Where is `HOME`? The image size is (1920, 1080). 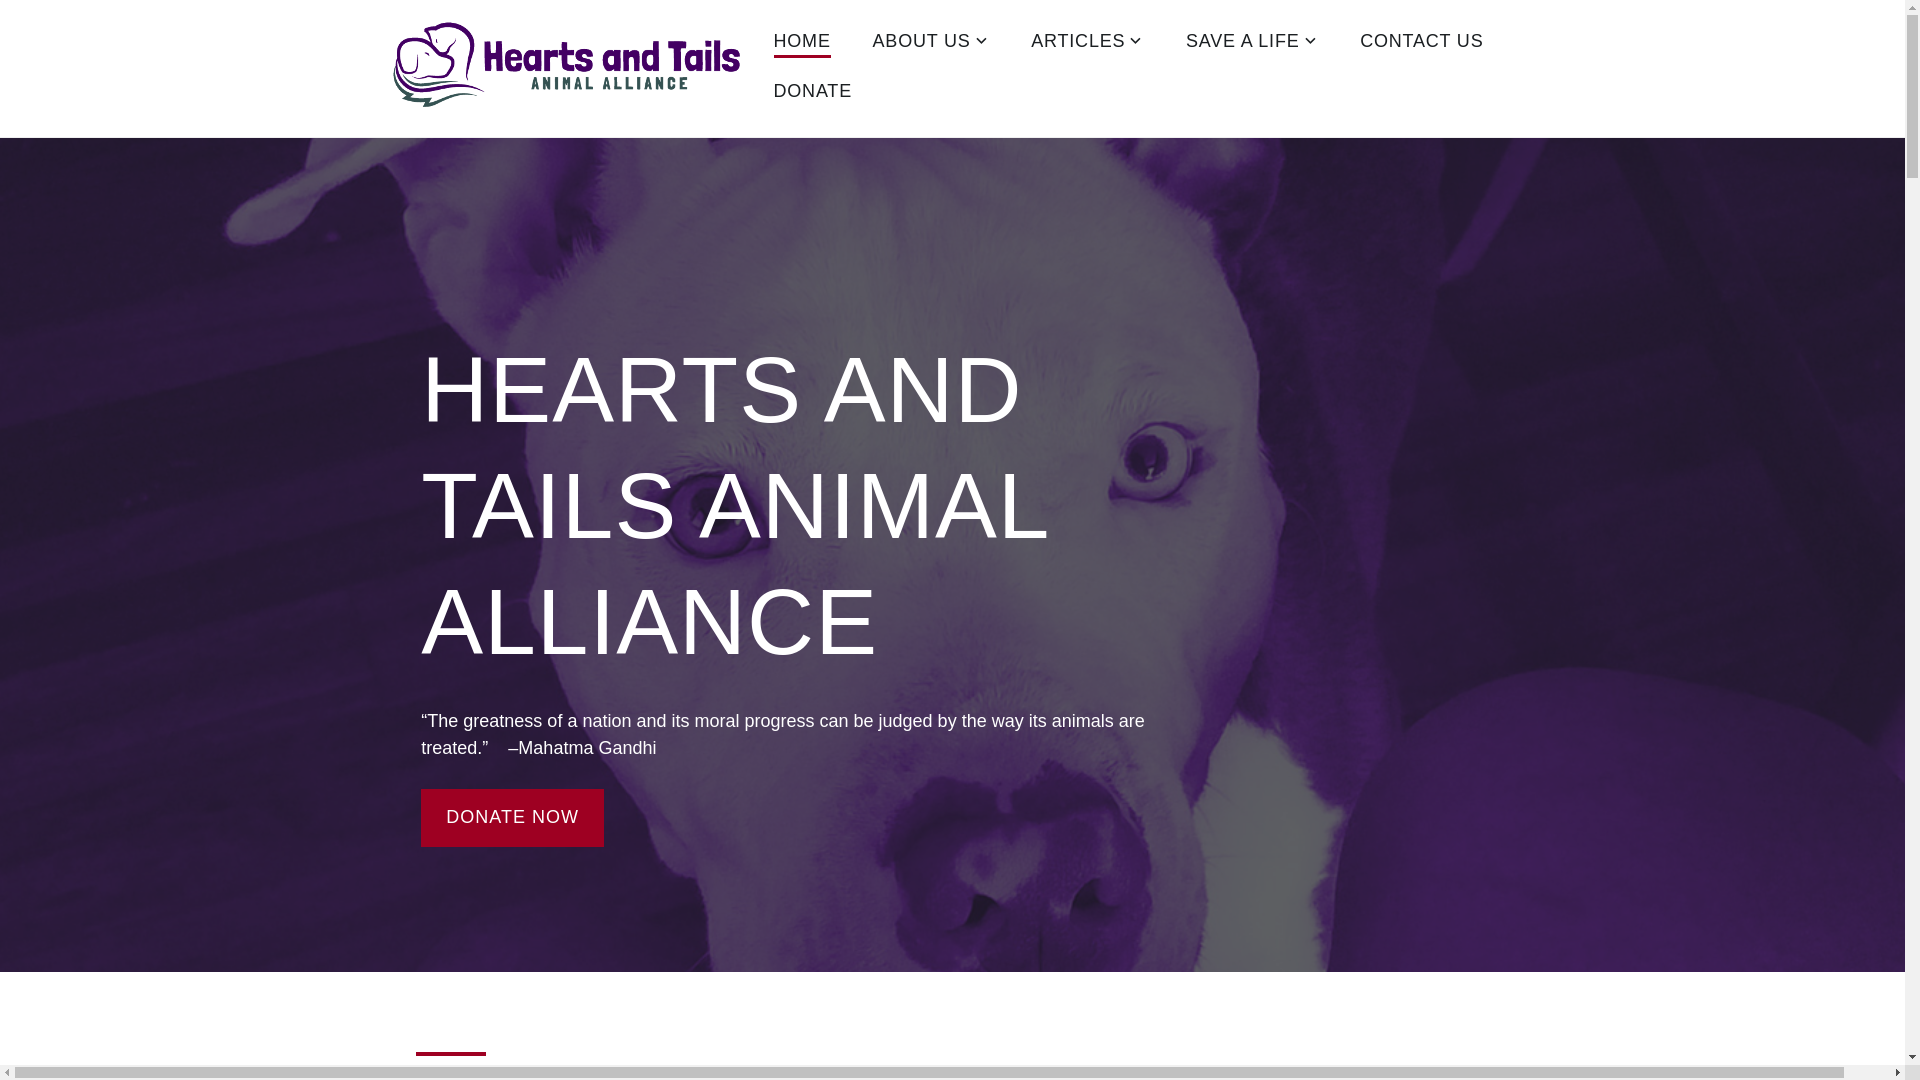 HOME is located at coordinates (802, 43).